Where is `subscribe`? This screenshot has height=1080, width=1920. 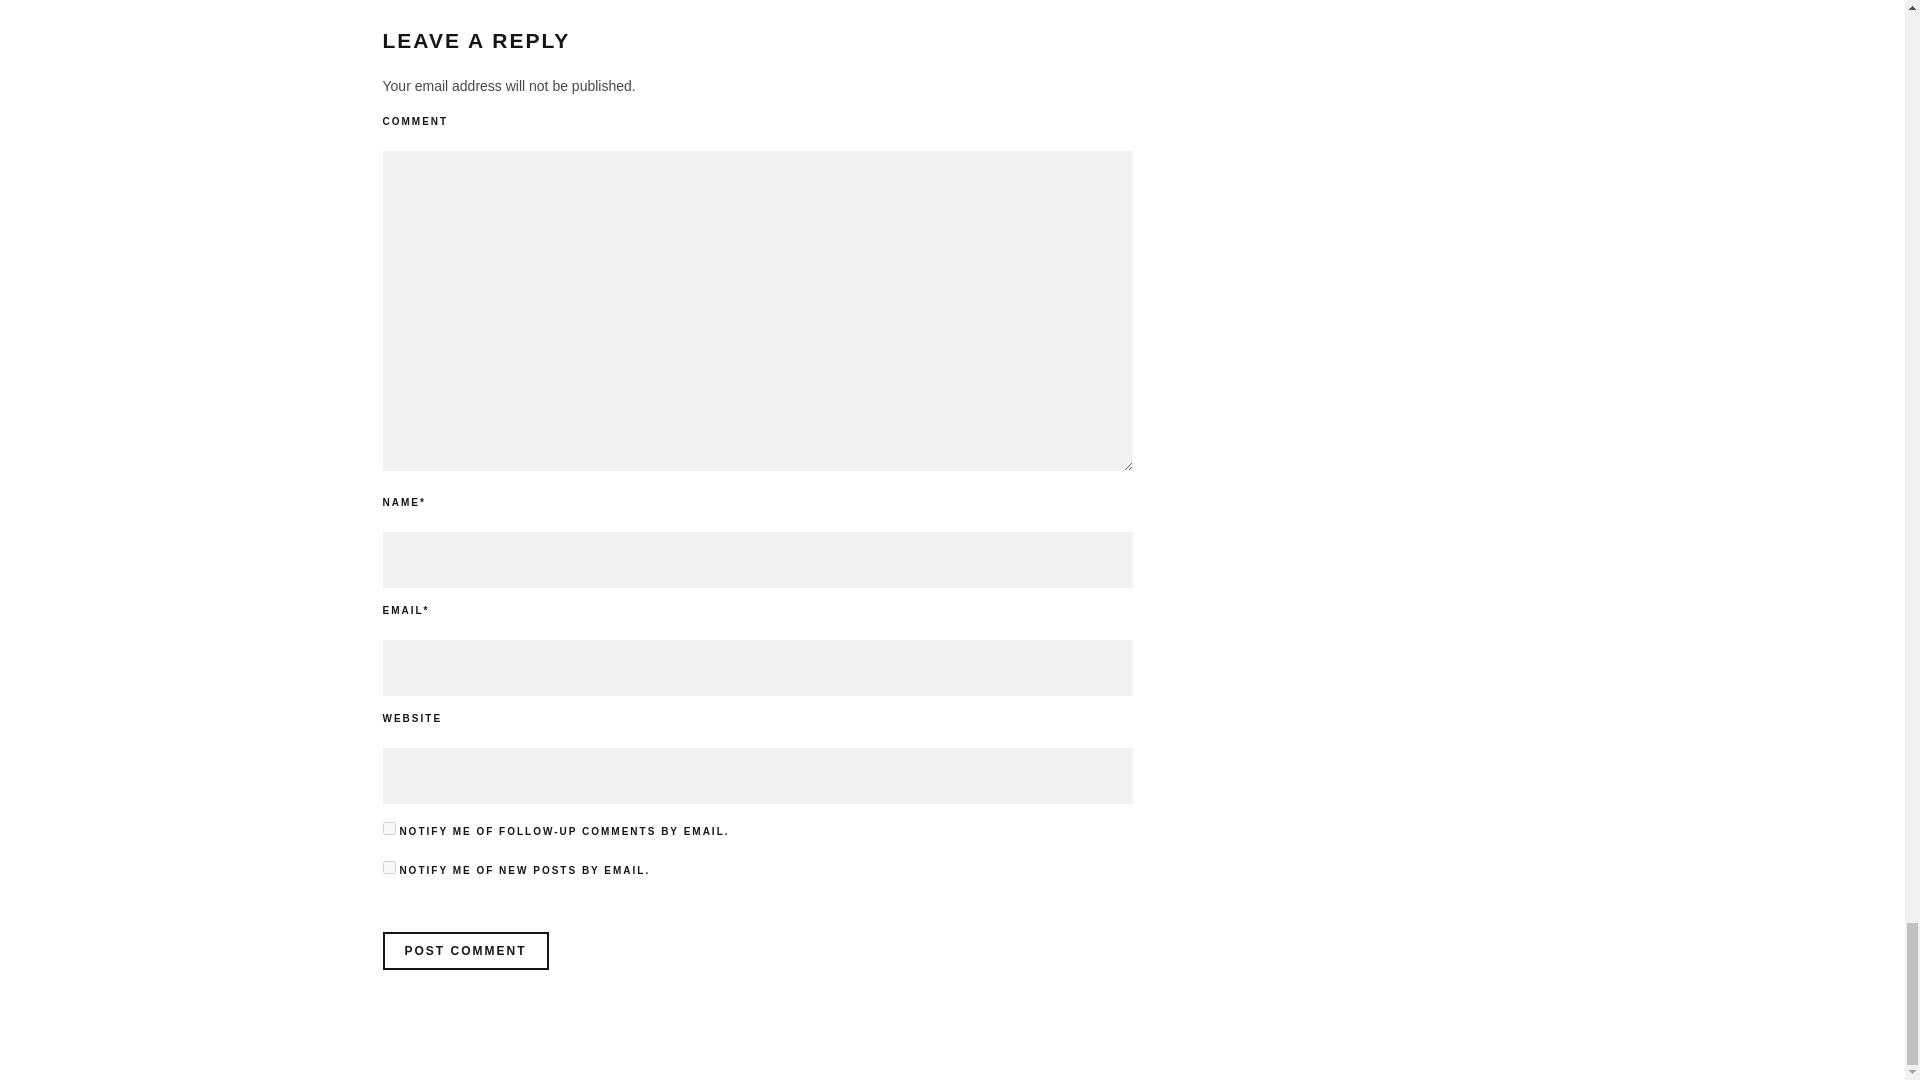
subscribe is located at coordinates (388, 828).